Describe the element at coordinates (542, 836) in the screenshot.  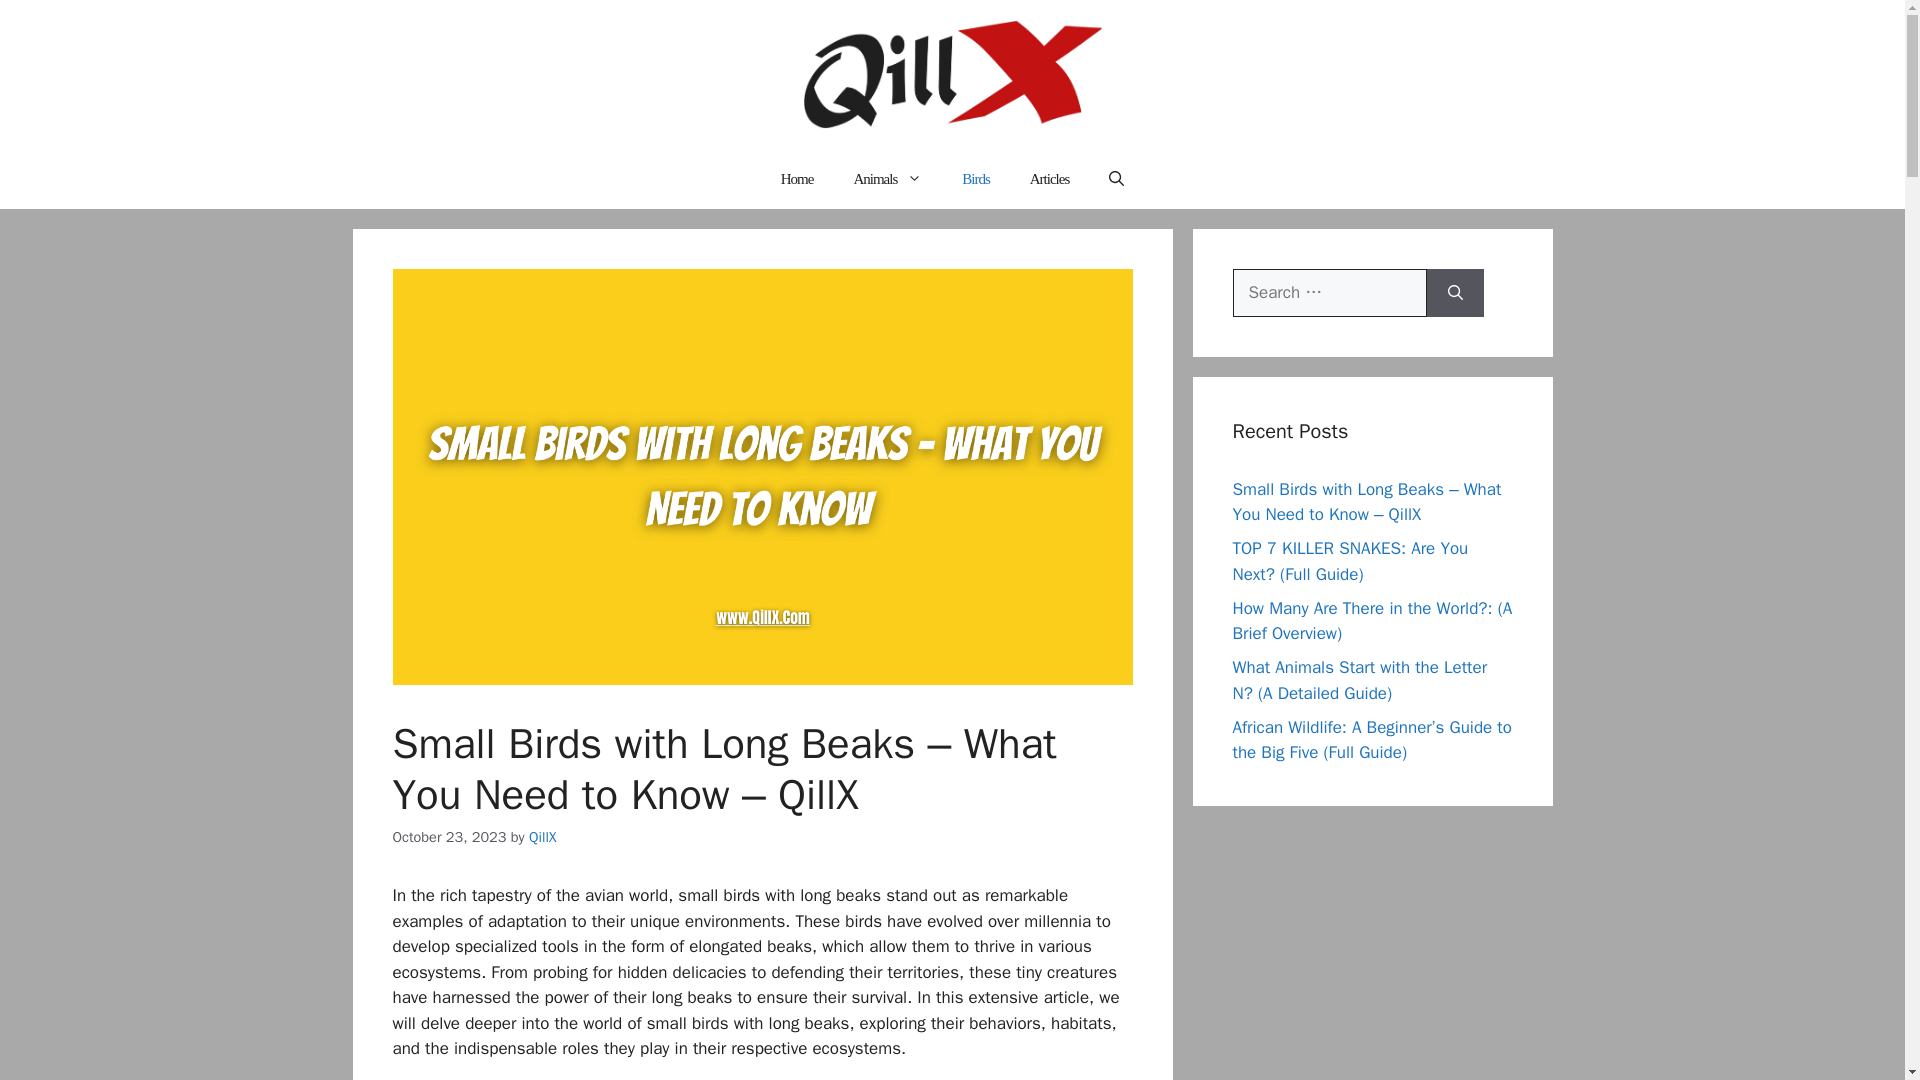
I see `View all posts by QillX` at that location.